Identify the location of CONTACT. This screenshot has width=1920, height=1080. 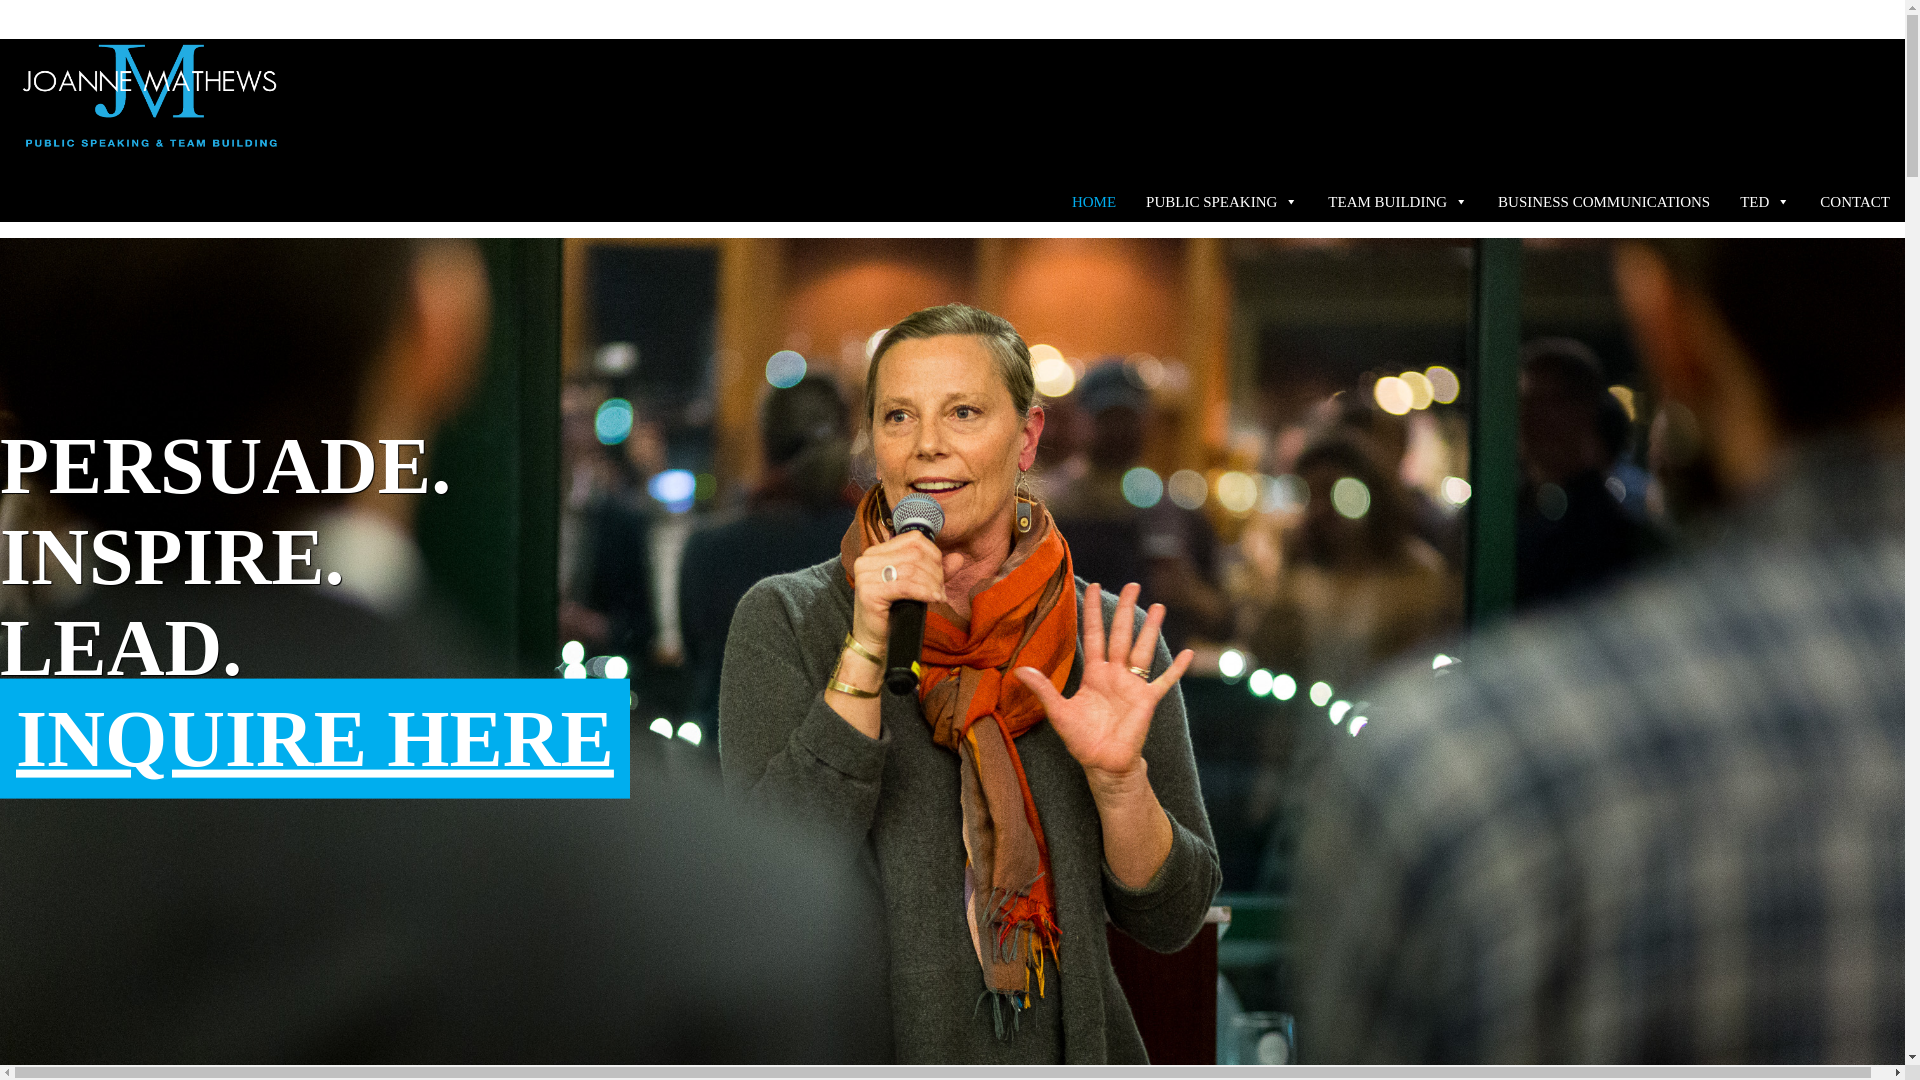
(1854, 202).